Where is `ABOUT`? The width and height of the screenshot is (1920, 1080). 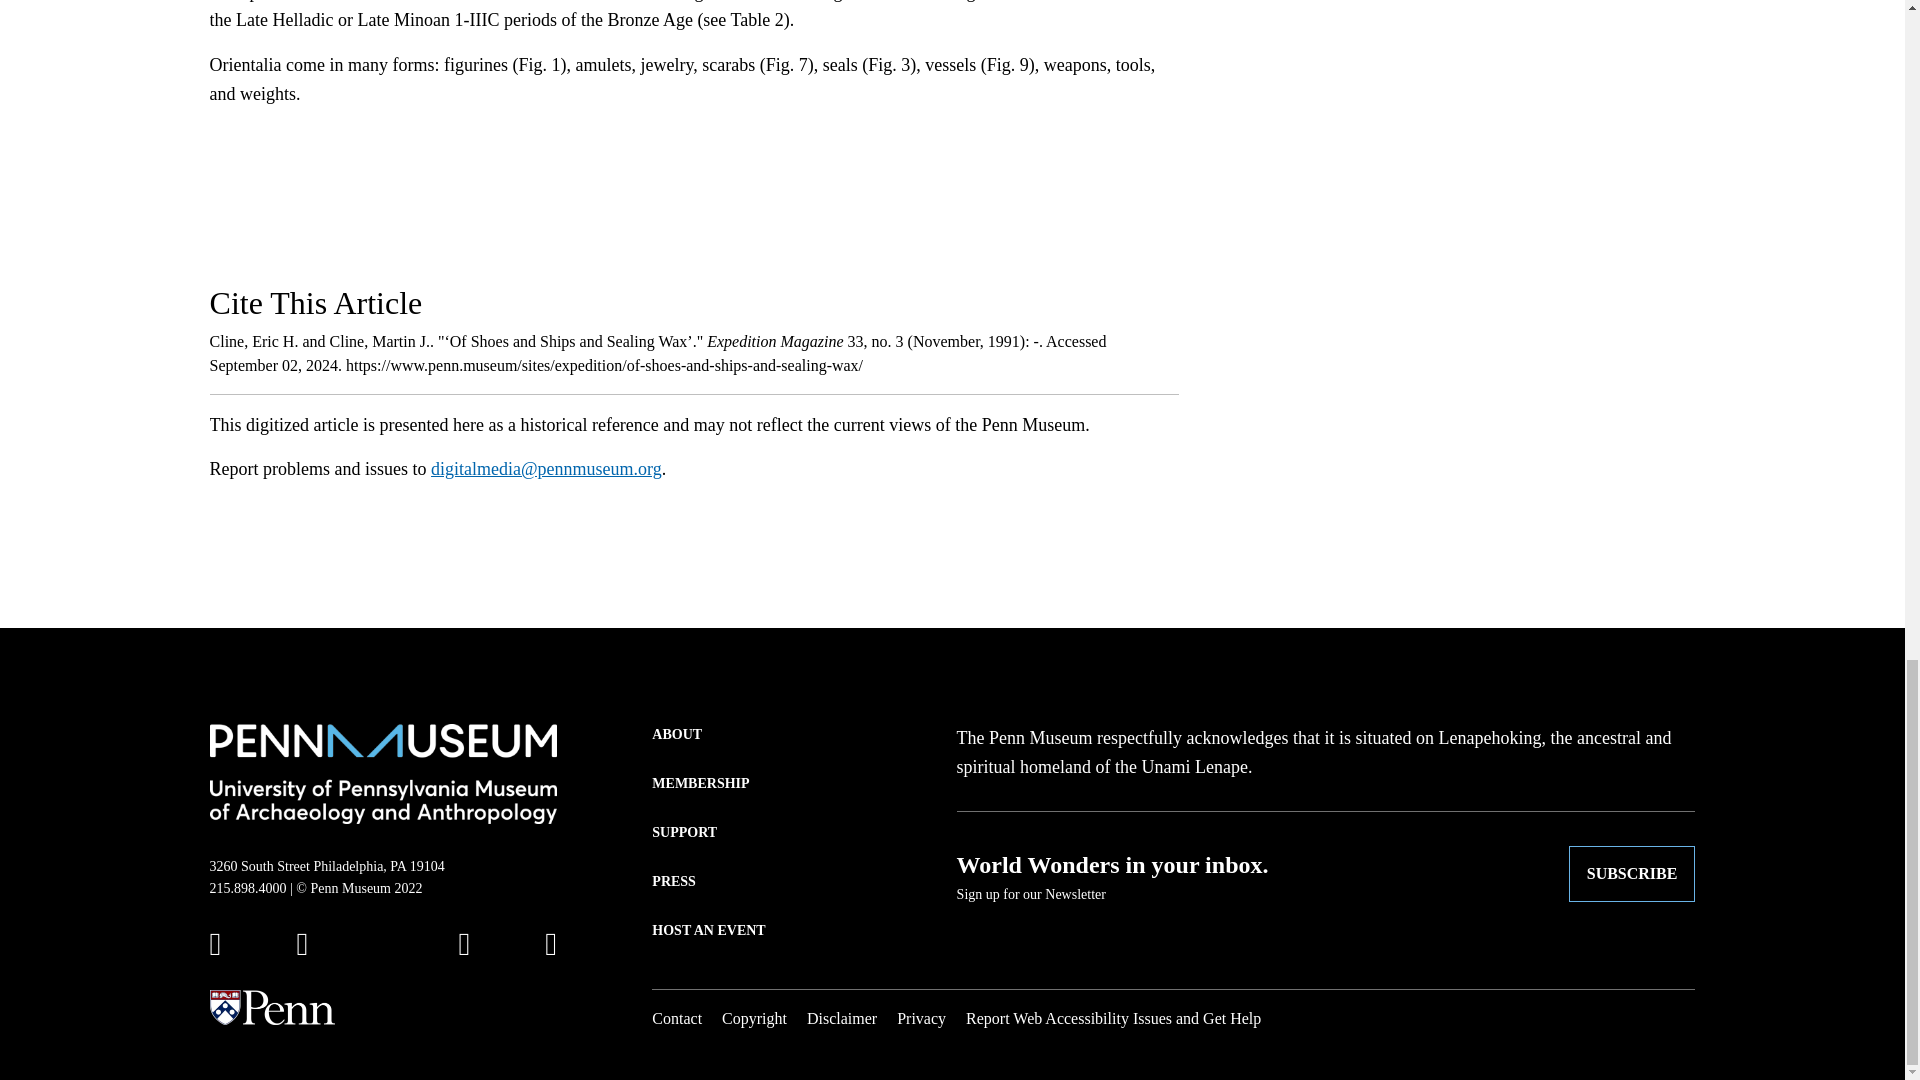
ABOUT is located at coordinates (677, 734).